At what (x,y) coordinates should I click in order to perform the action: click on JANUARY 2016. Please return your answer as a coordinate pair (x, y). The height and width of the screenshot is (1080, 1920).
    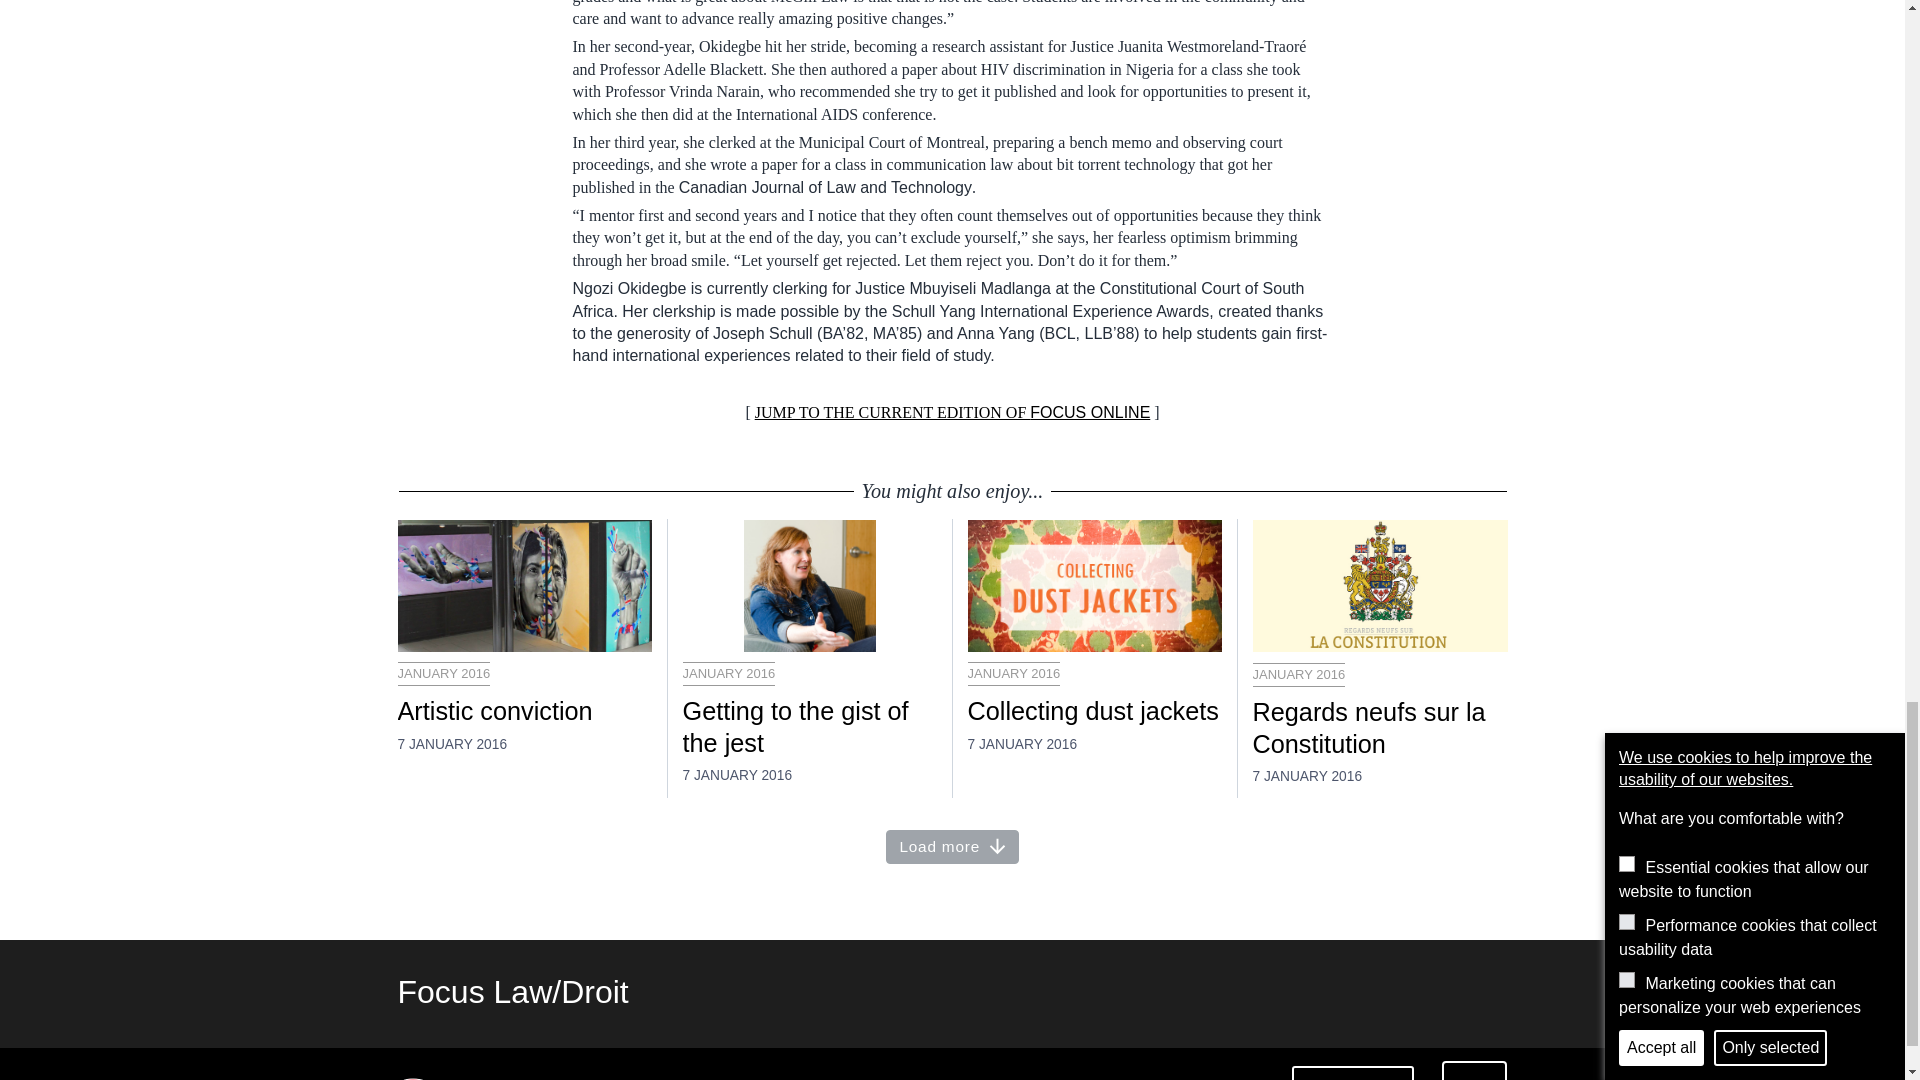
    Looking at the image, I should click on (728, 674).